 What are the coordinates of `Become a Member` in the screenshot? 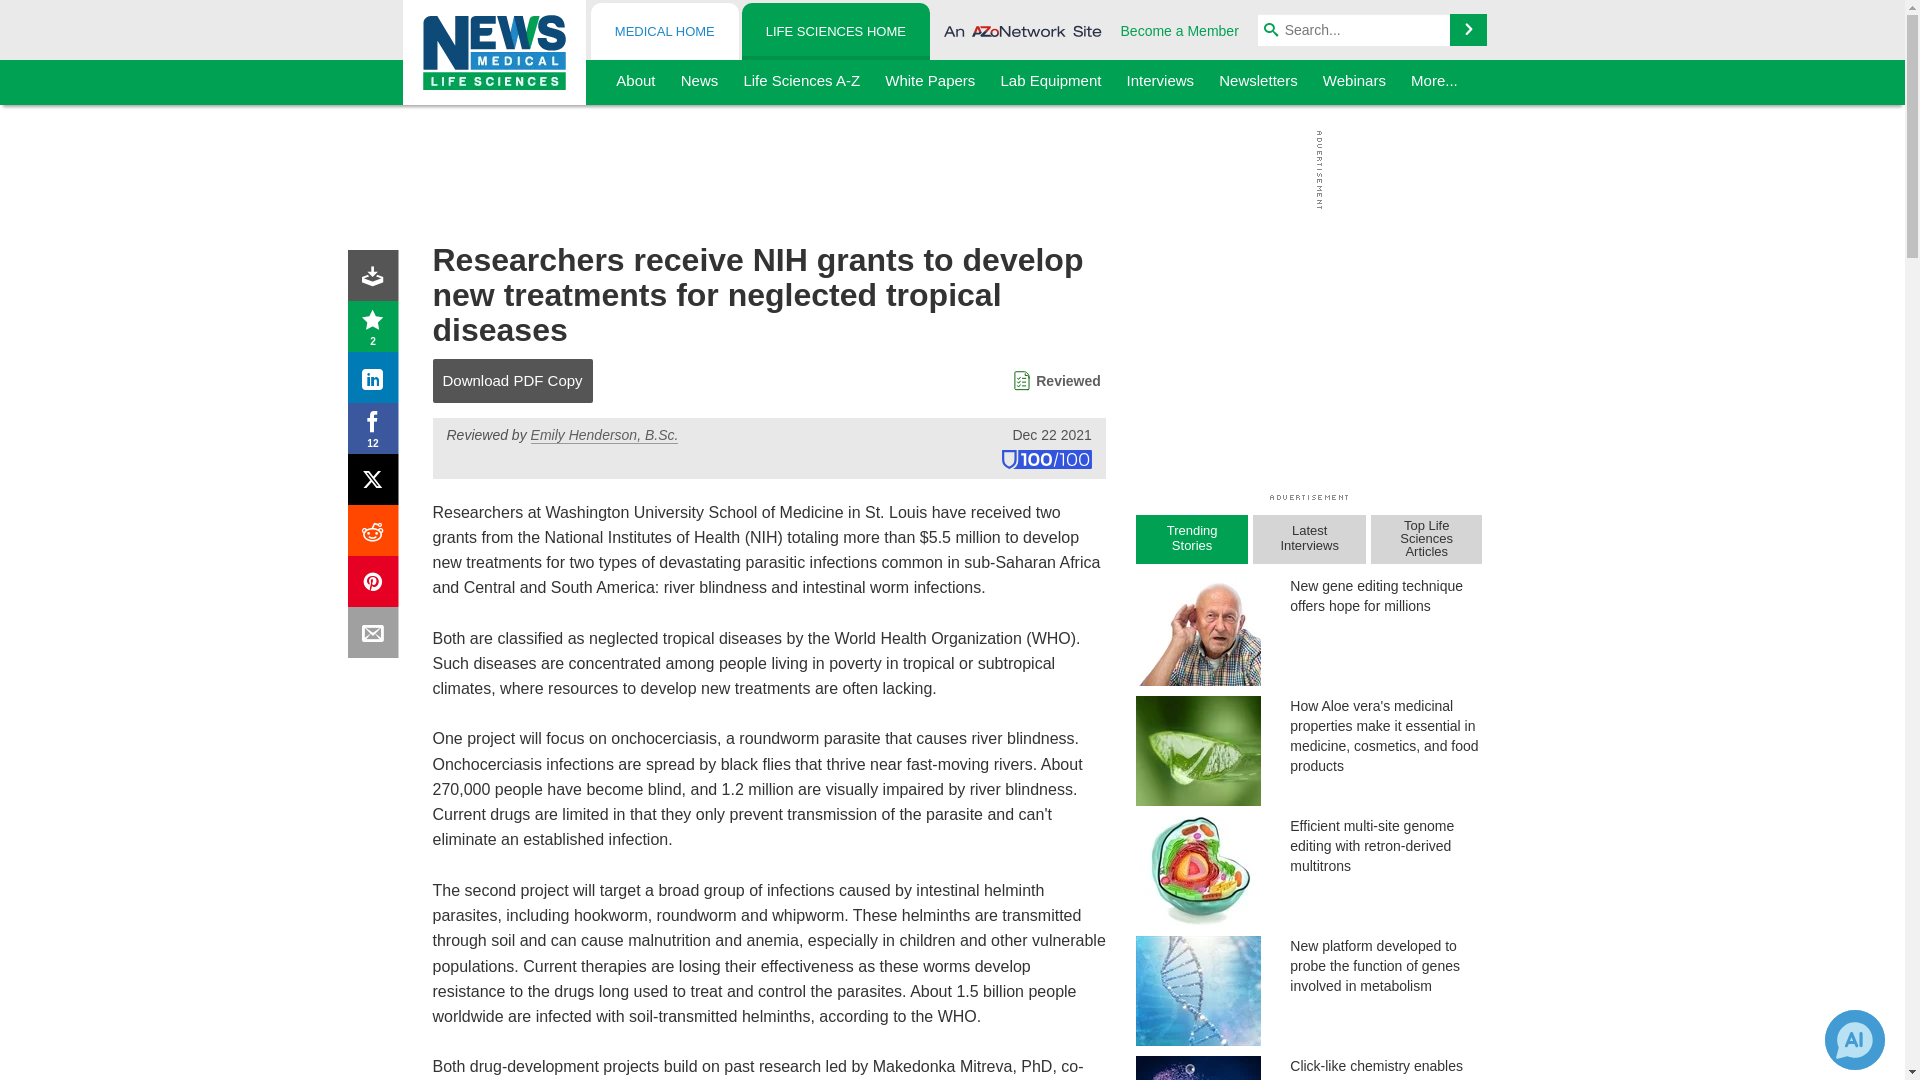 It's located at (1180, 30).